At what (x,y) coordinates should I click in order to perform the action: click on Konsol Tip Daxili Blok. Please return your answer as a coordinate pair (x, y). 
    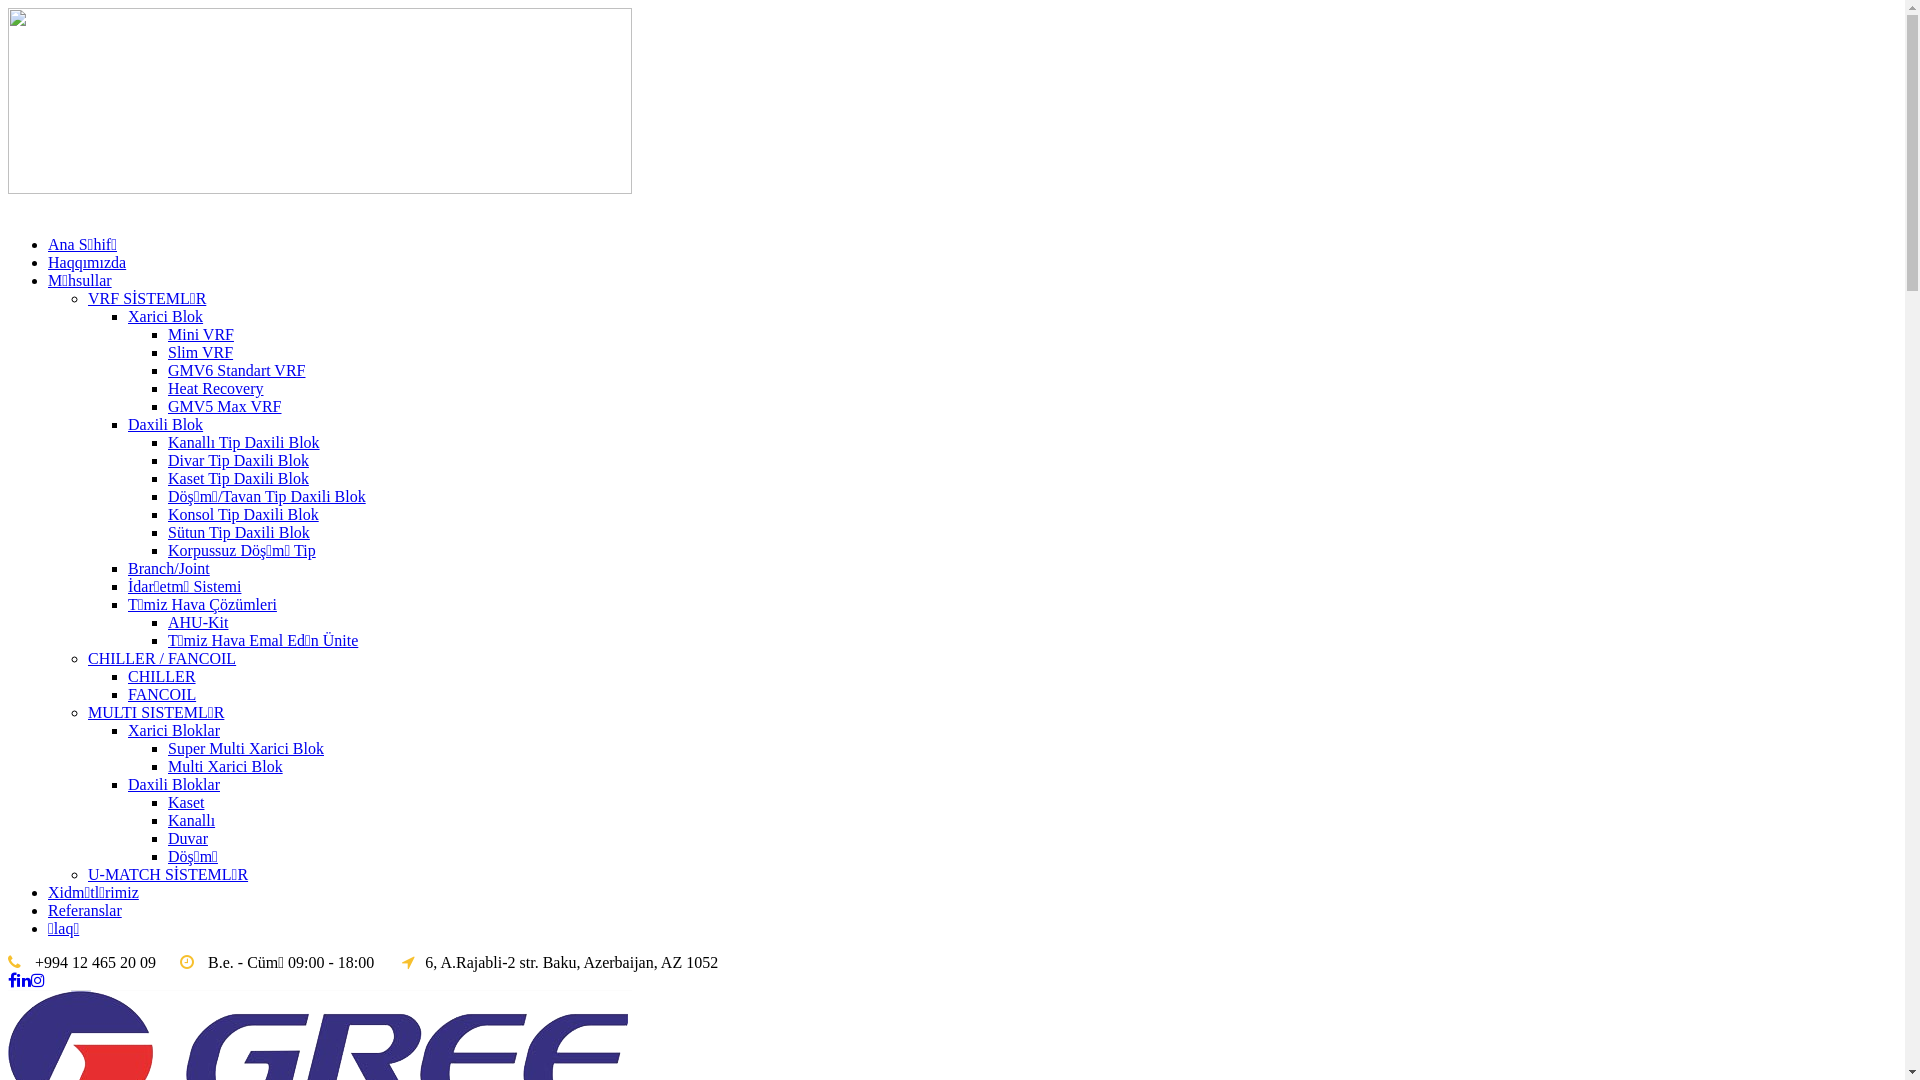
    Looking at the image, I should click on (244, 514).